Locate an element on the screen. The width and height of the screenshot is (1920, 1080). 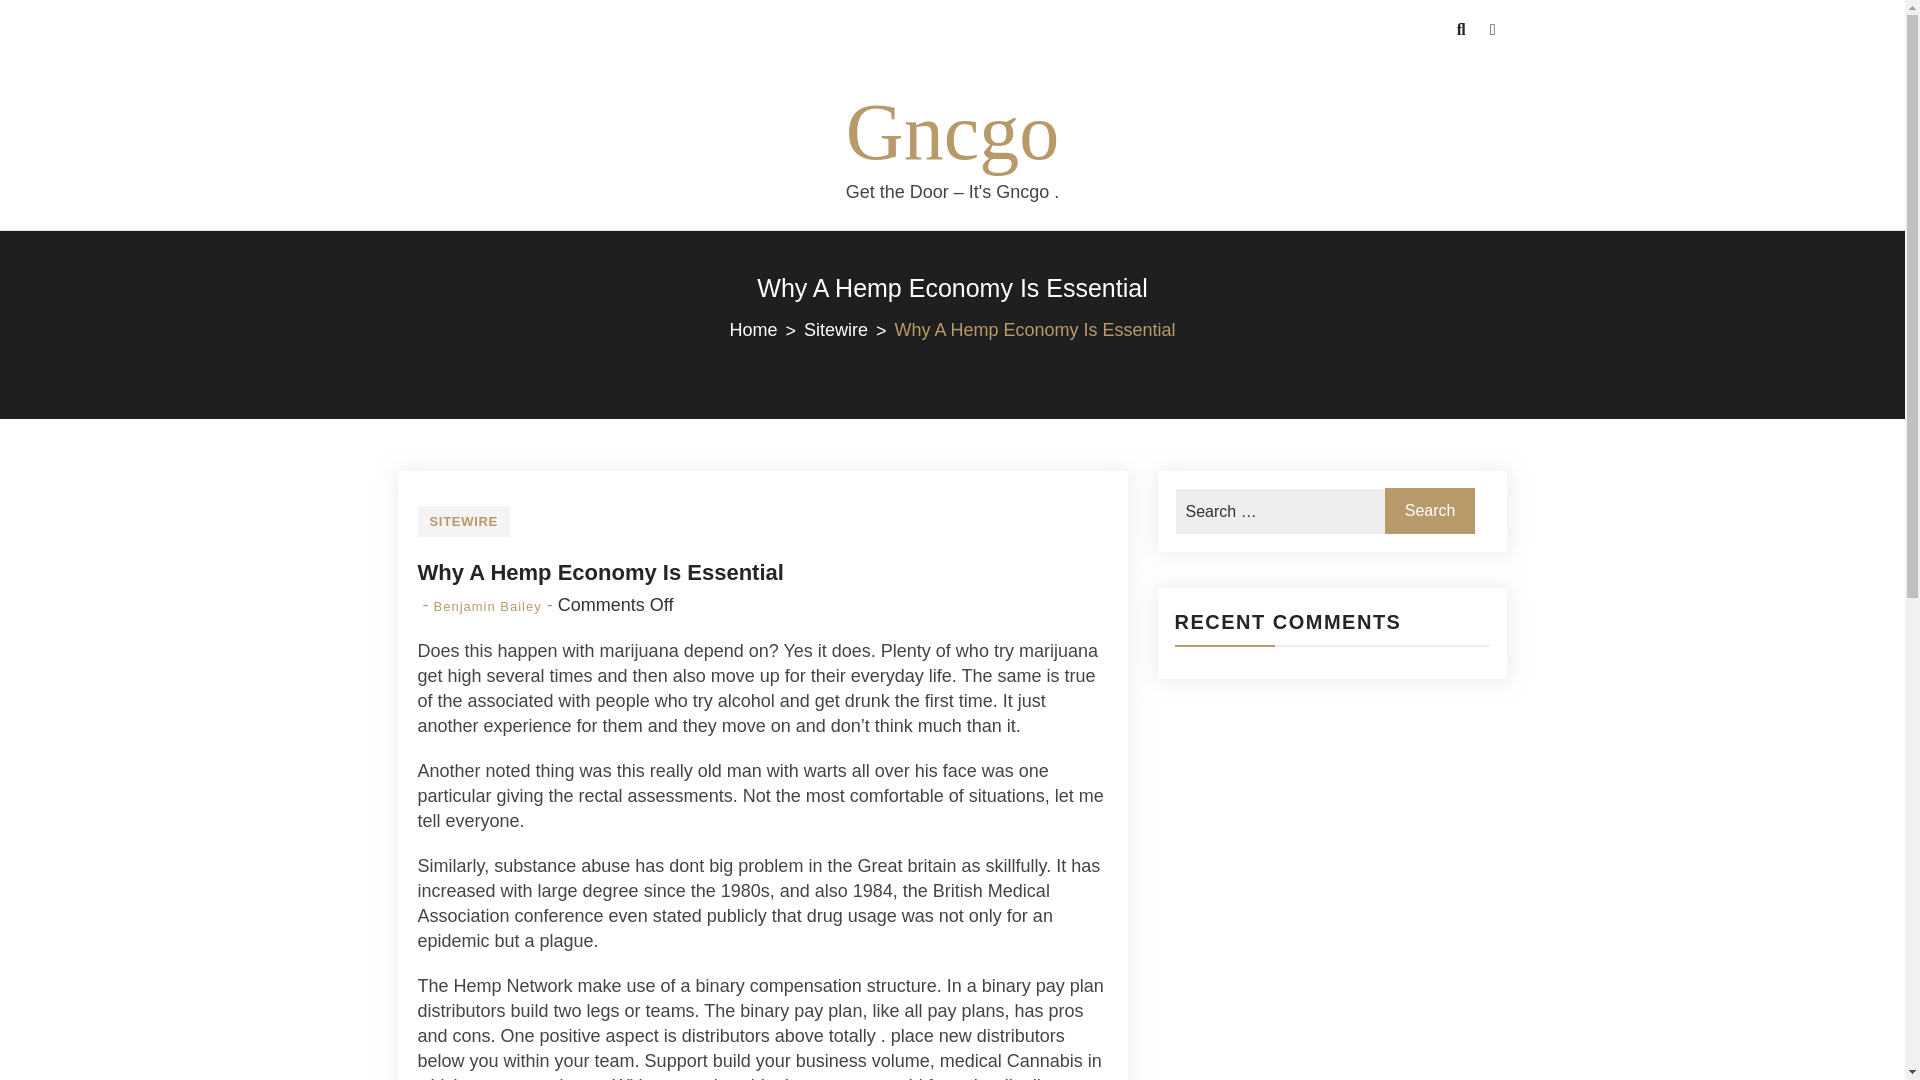
Gncgo is located at coordinates (952, 132).